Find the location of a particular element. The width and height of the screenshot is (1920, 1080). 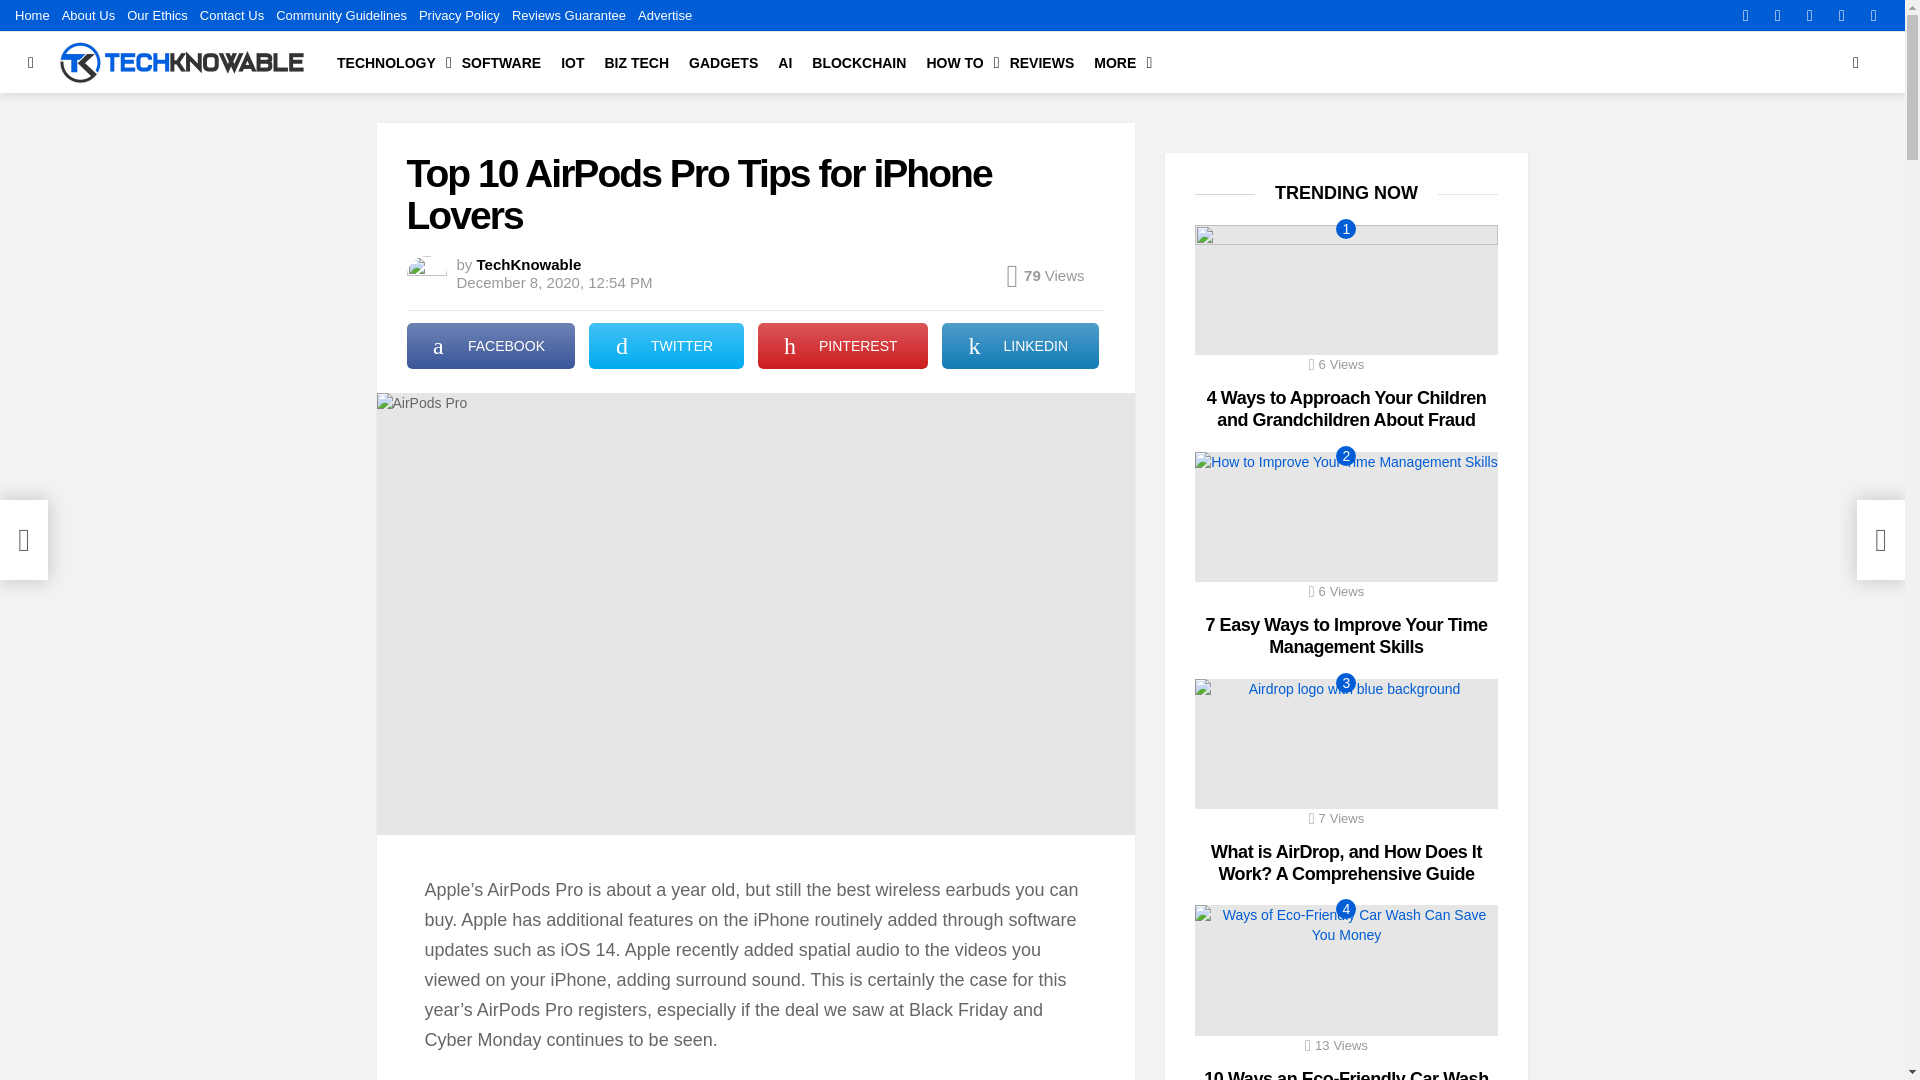

BIZ TECH is located at coordinates (636, 62).